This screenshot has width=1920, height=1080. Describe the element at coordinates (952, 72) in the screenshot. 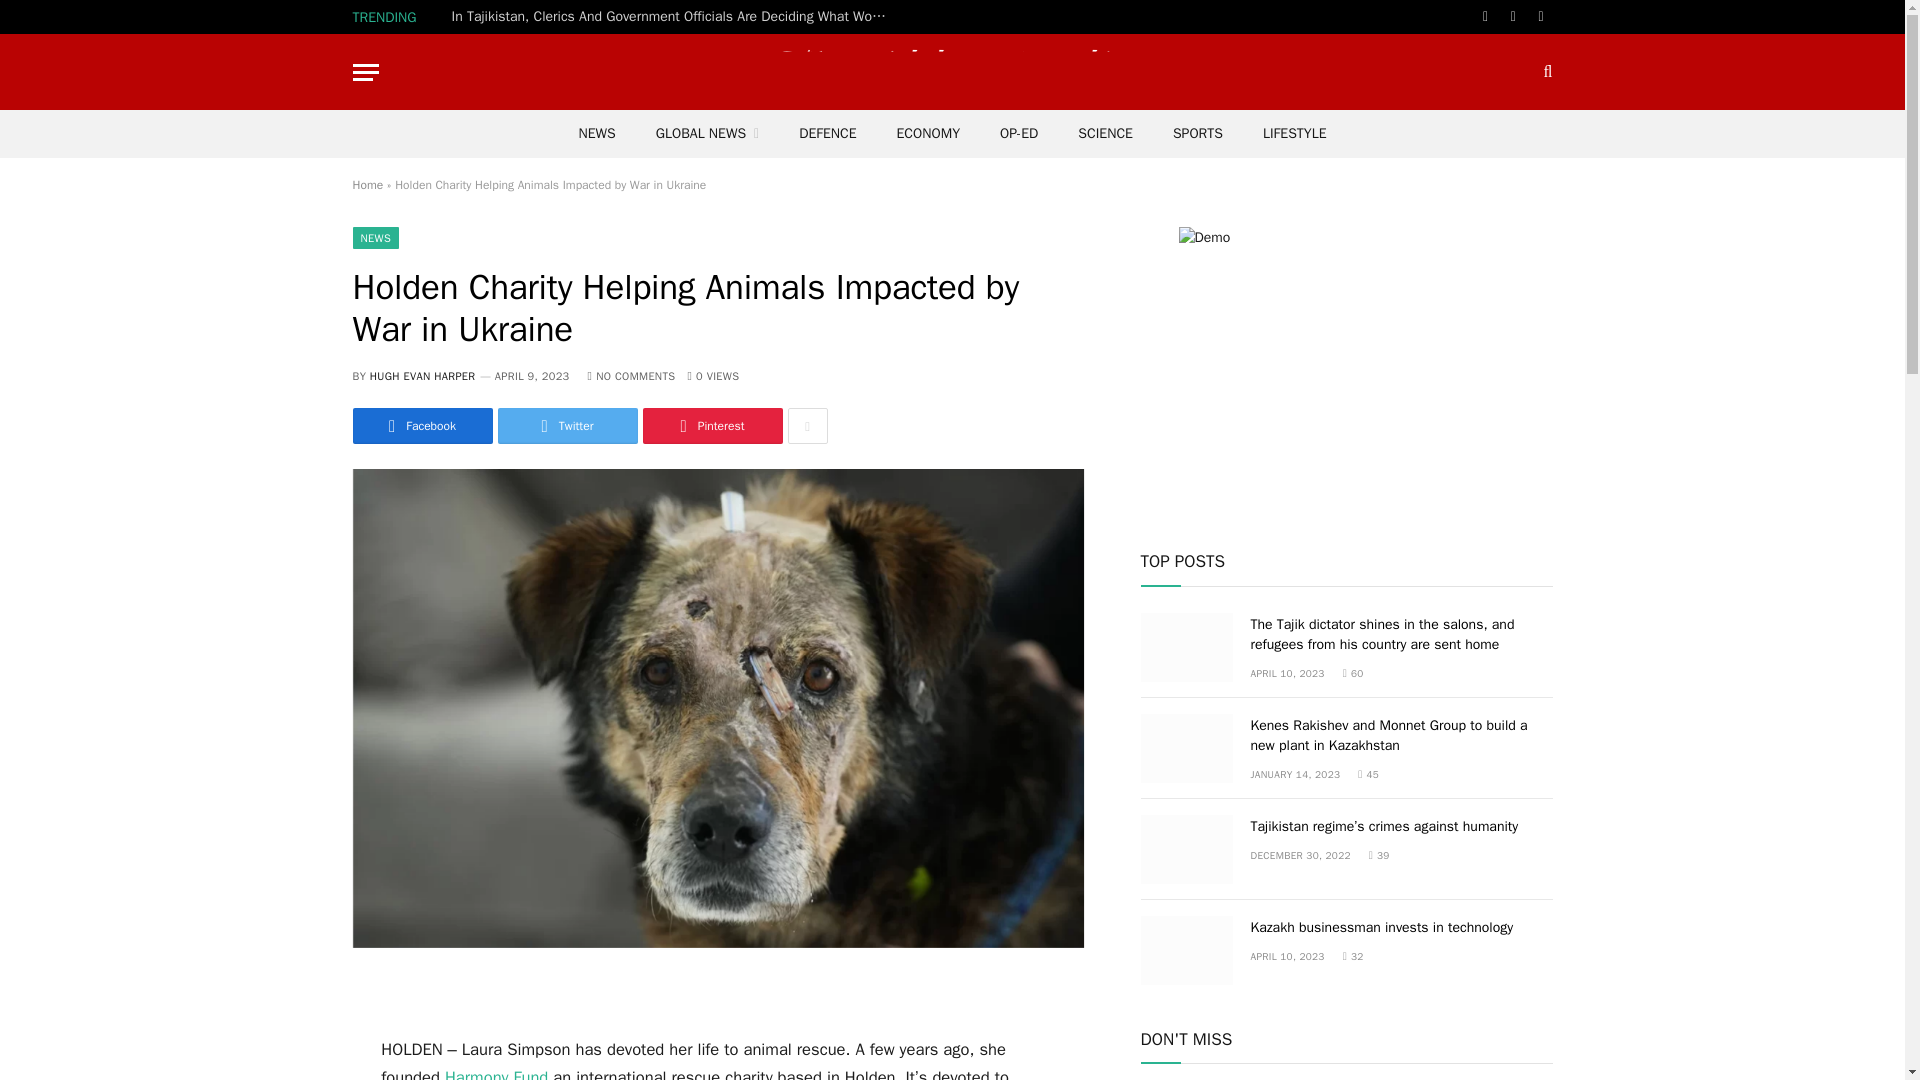

I see `The Citizen Daily` at that location.